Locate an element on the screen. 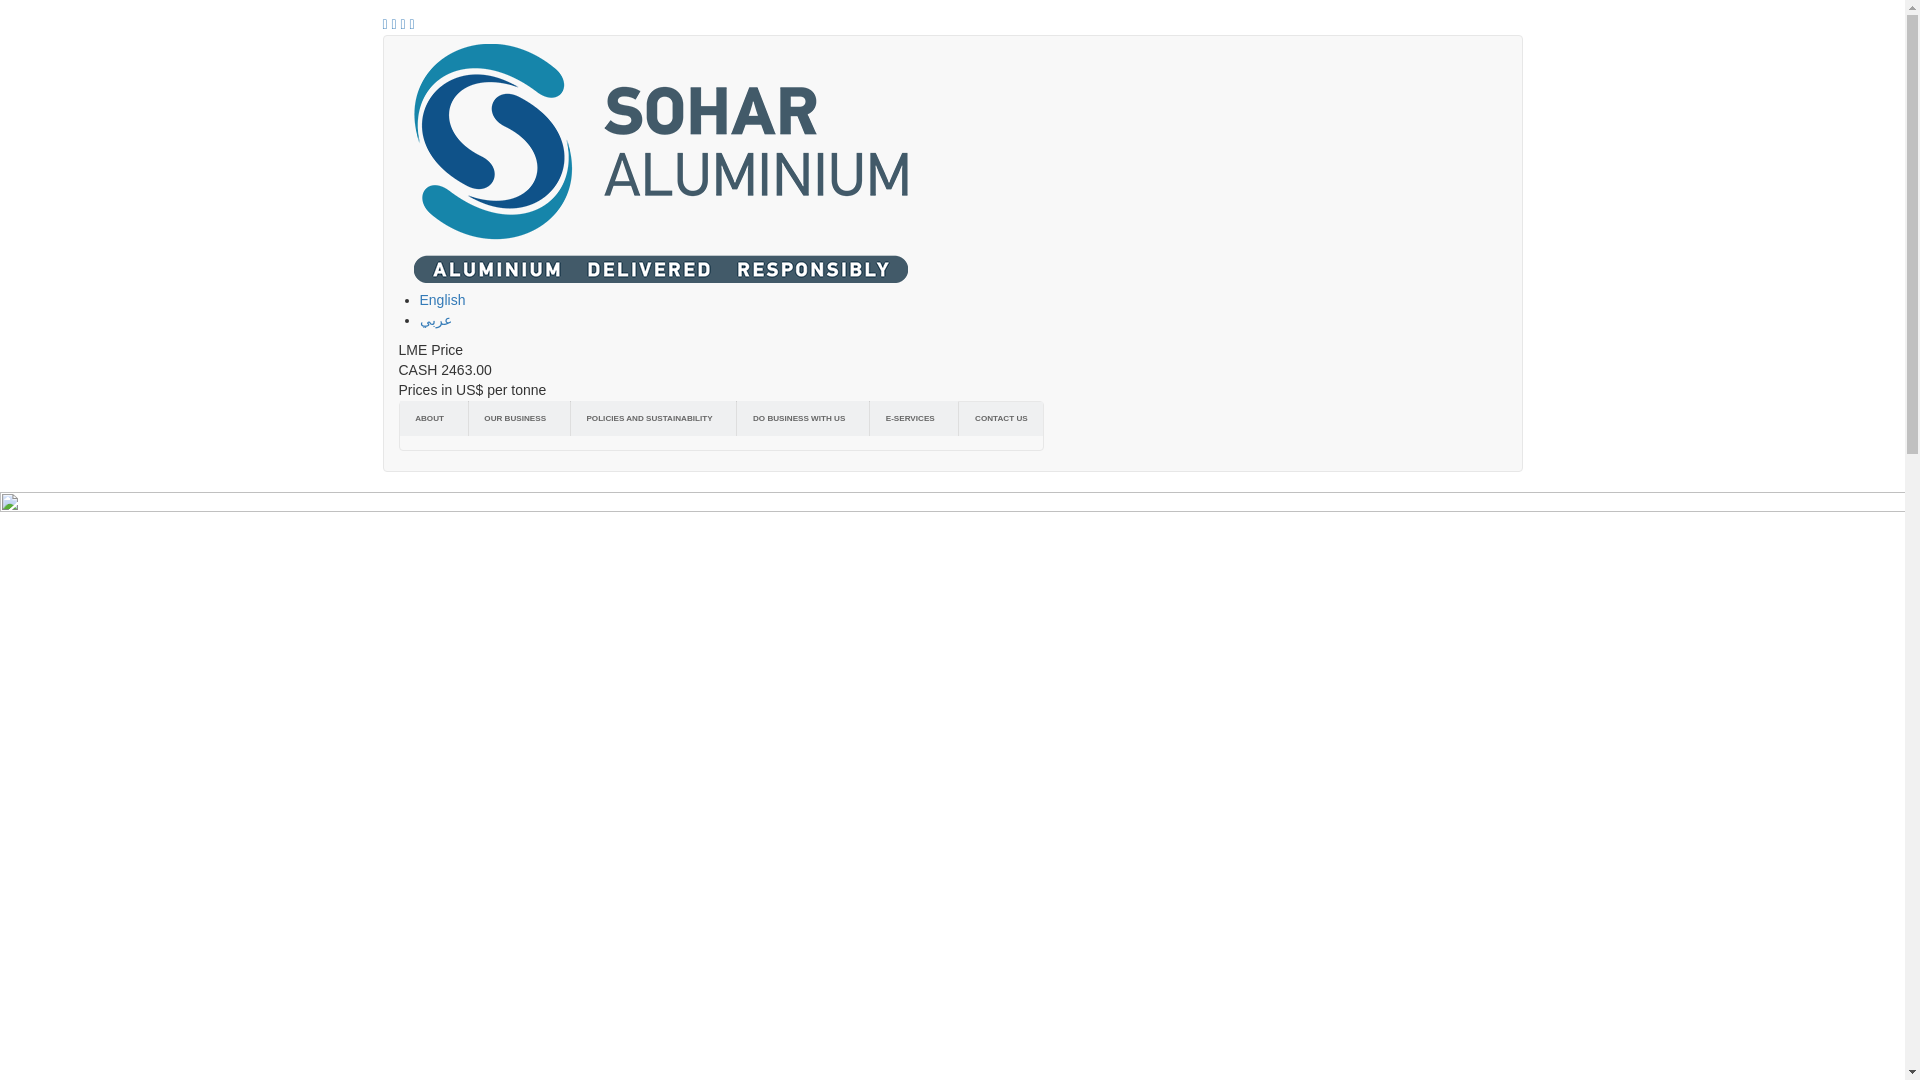 Image resolution: width=1920 pixels, height=1080 pixels. OUR BUSINESS is located at coordinates (519, 418).